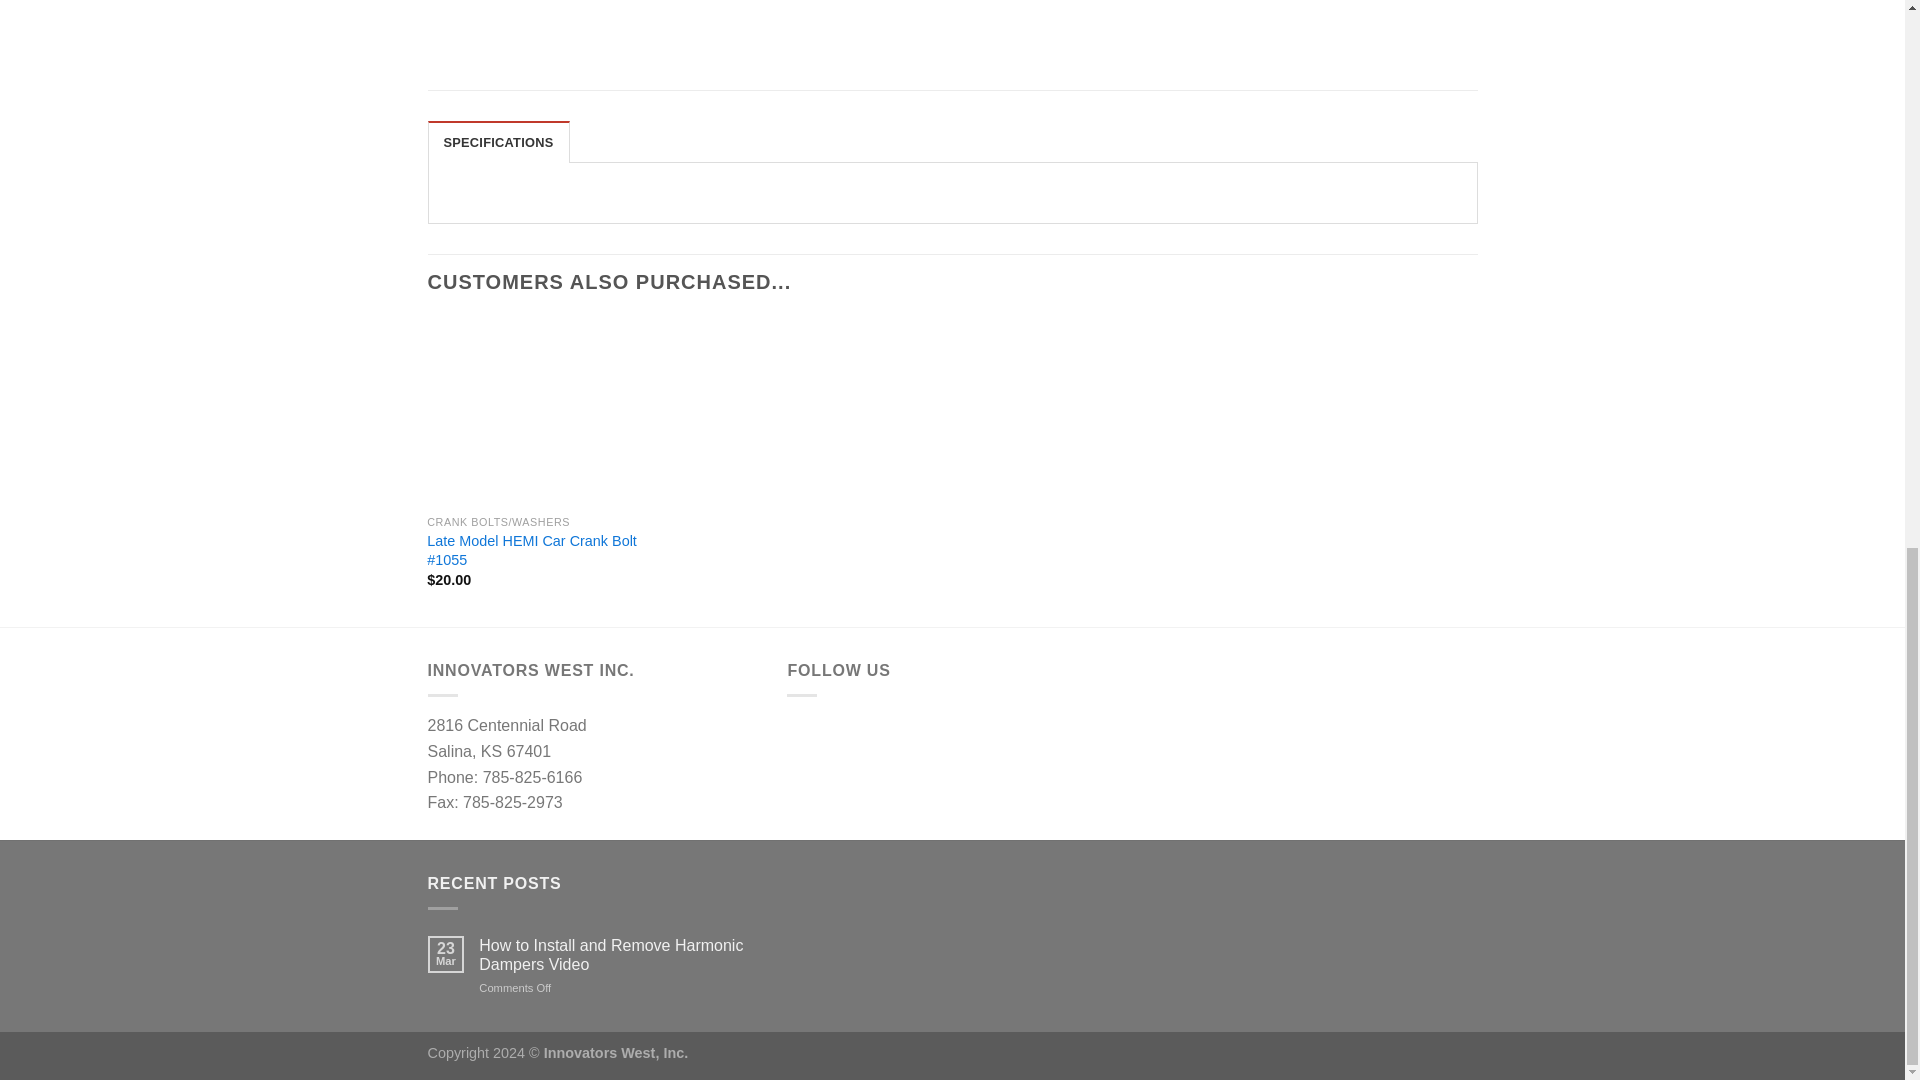  Describe the element at coordinates (812, 738) in the screenshot. I see `Innovators West Facebook Page` at that location.